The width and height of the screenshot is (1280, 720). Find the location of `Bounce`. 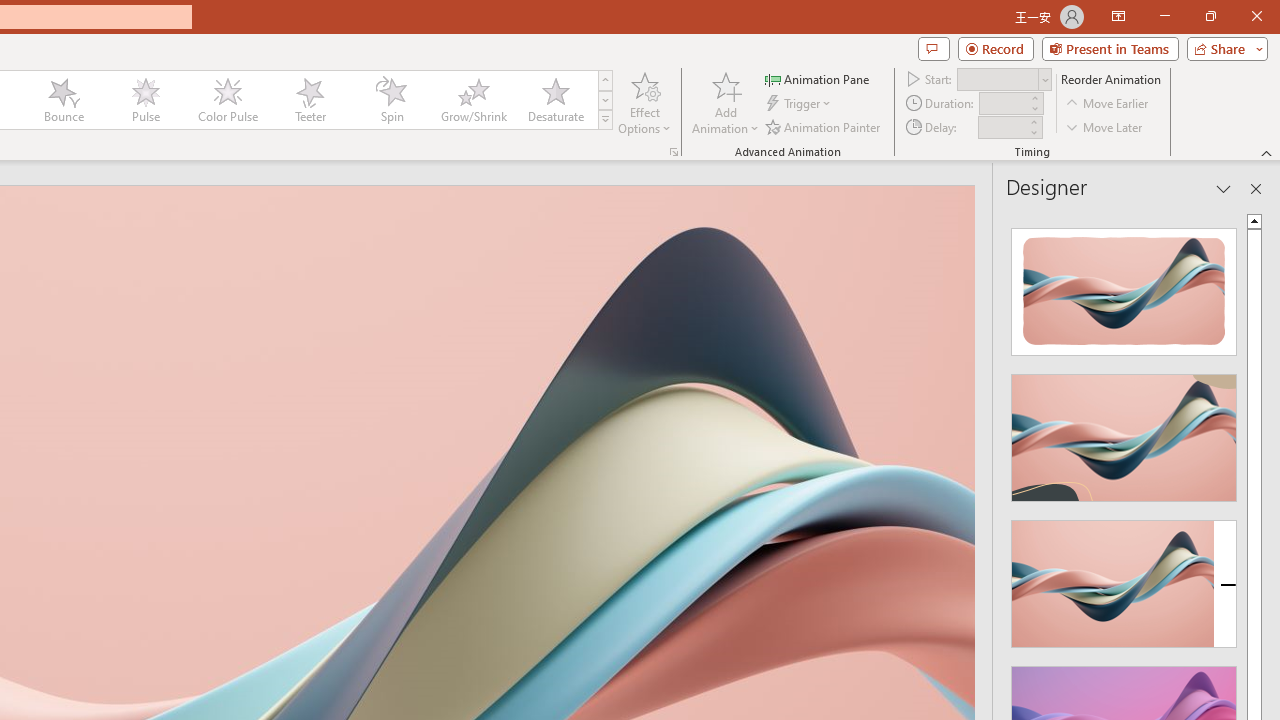

Bounce is located at coordinates (64, 100).